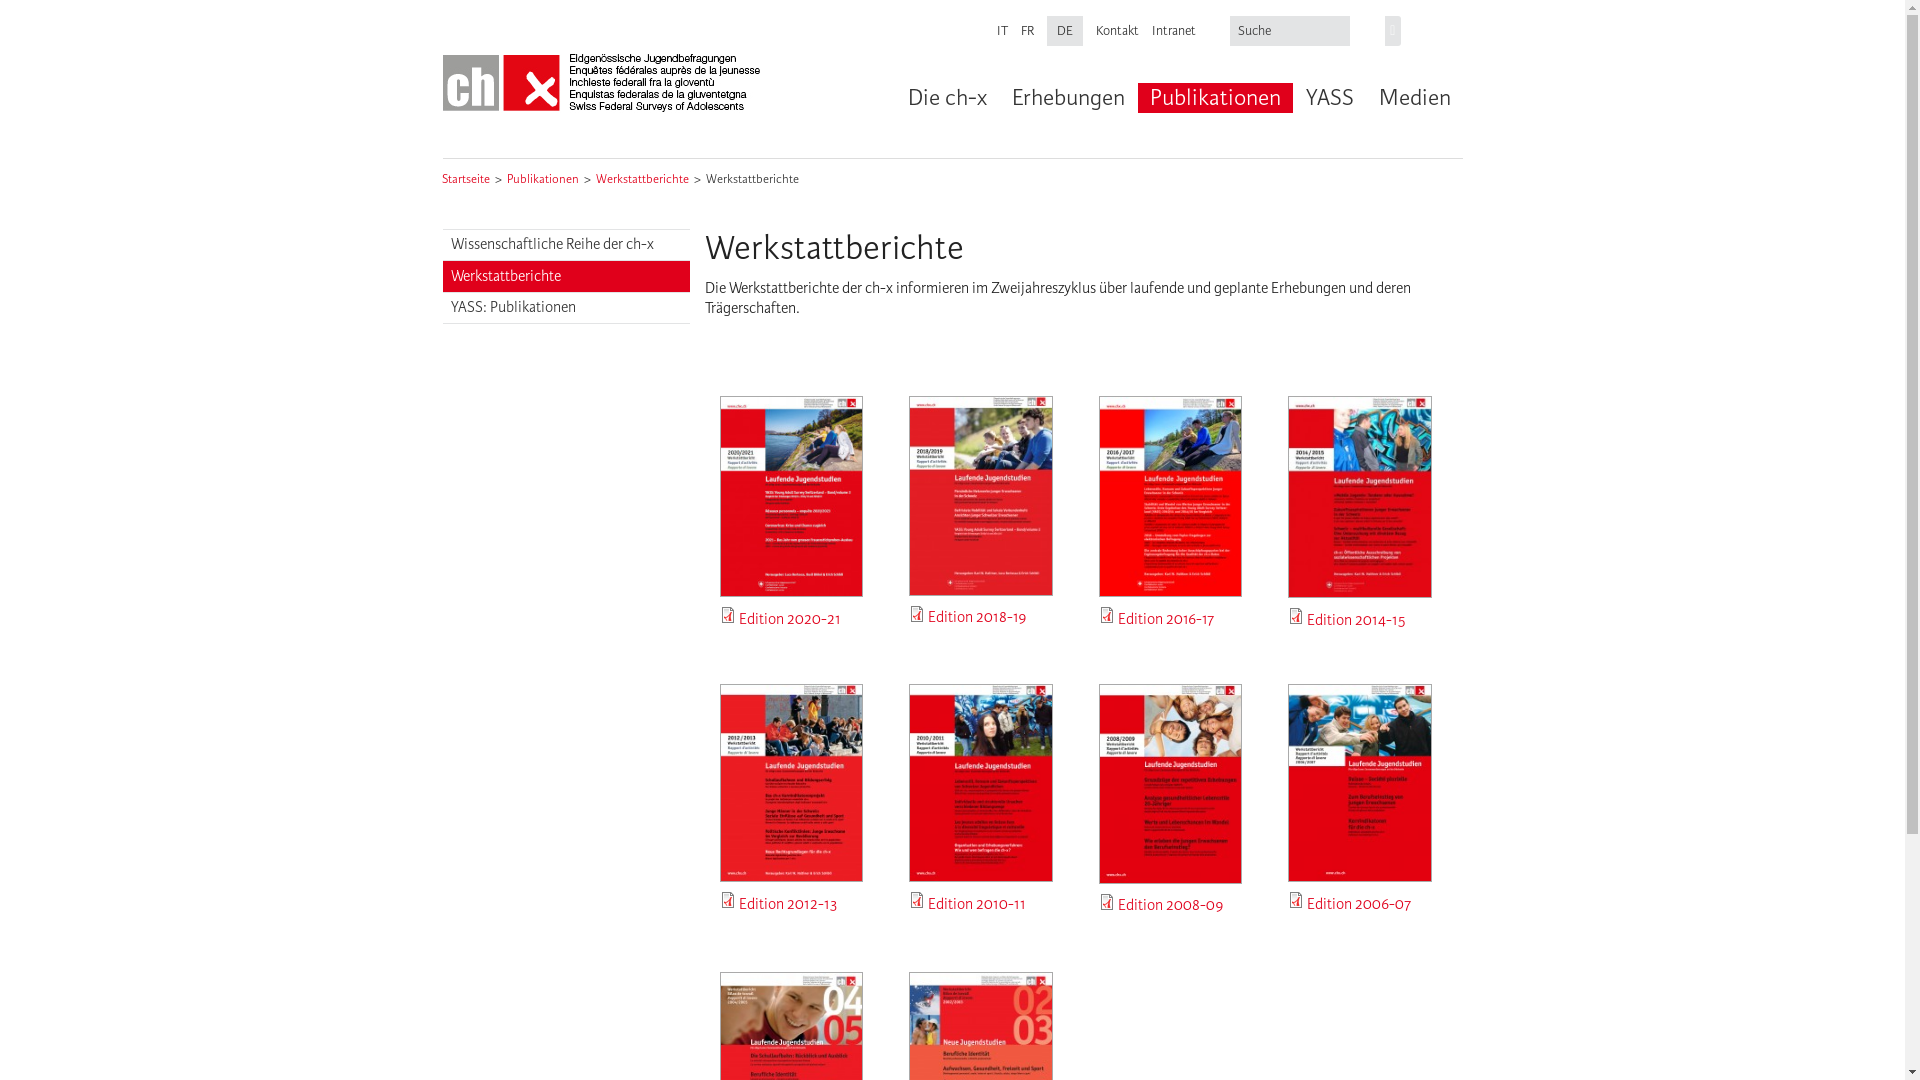  I want to click on wsb-2006-07.pdf, so click(1345, 920).